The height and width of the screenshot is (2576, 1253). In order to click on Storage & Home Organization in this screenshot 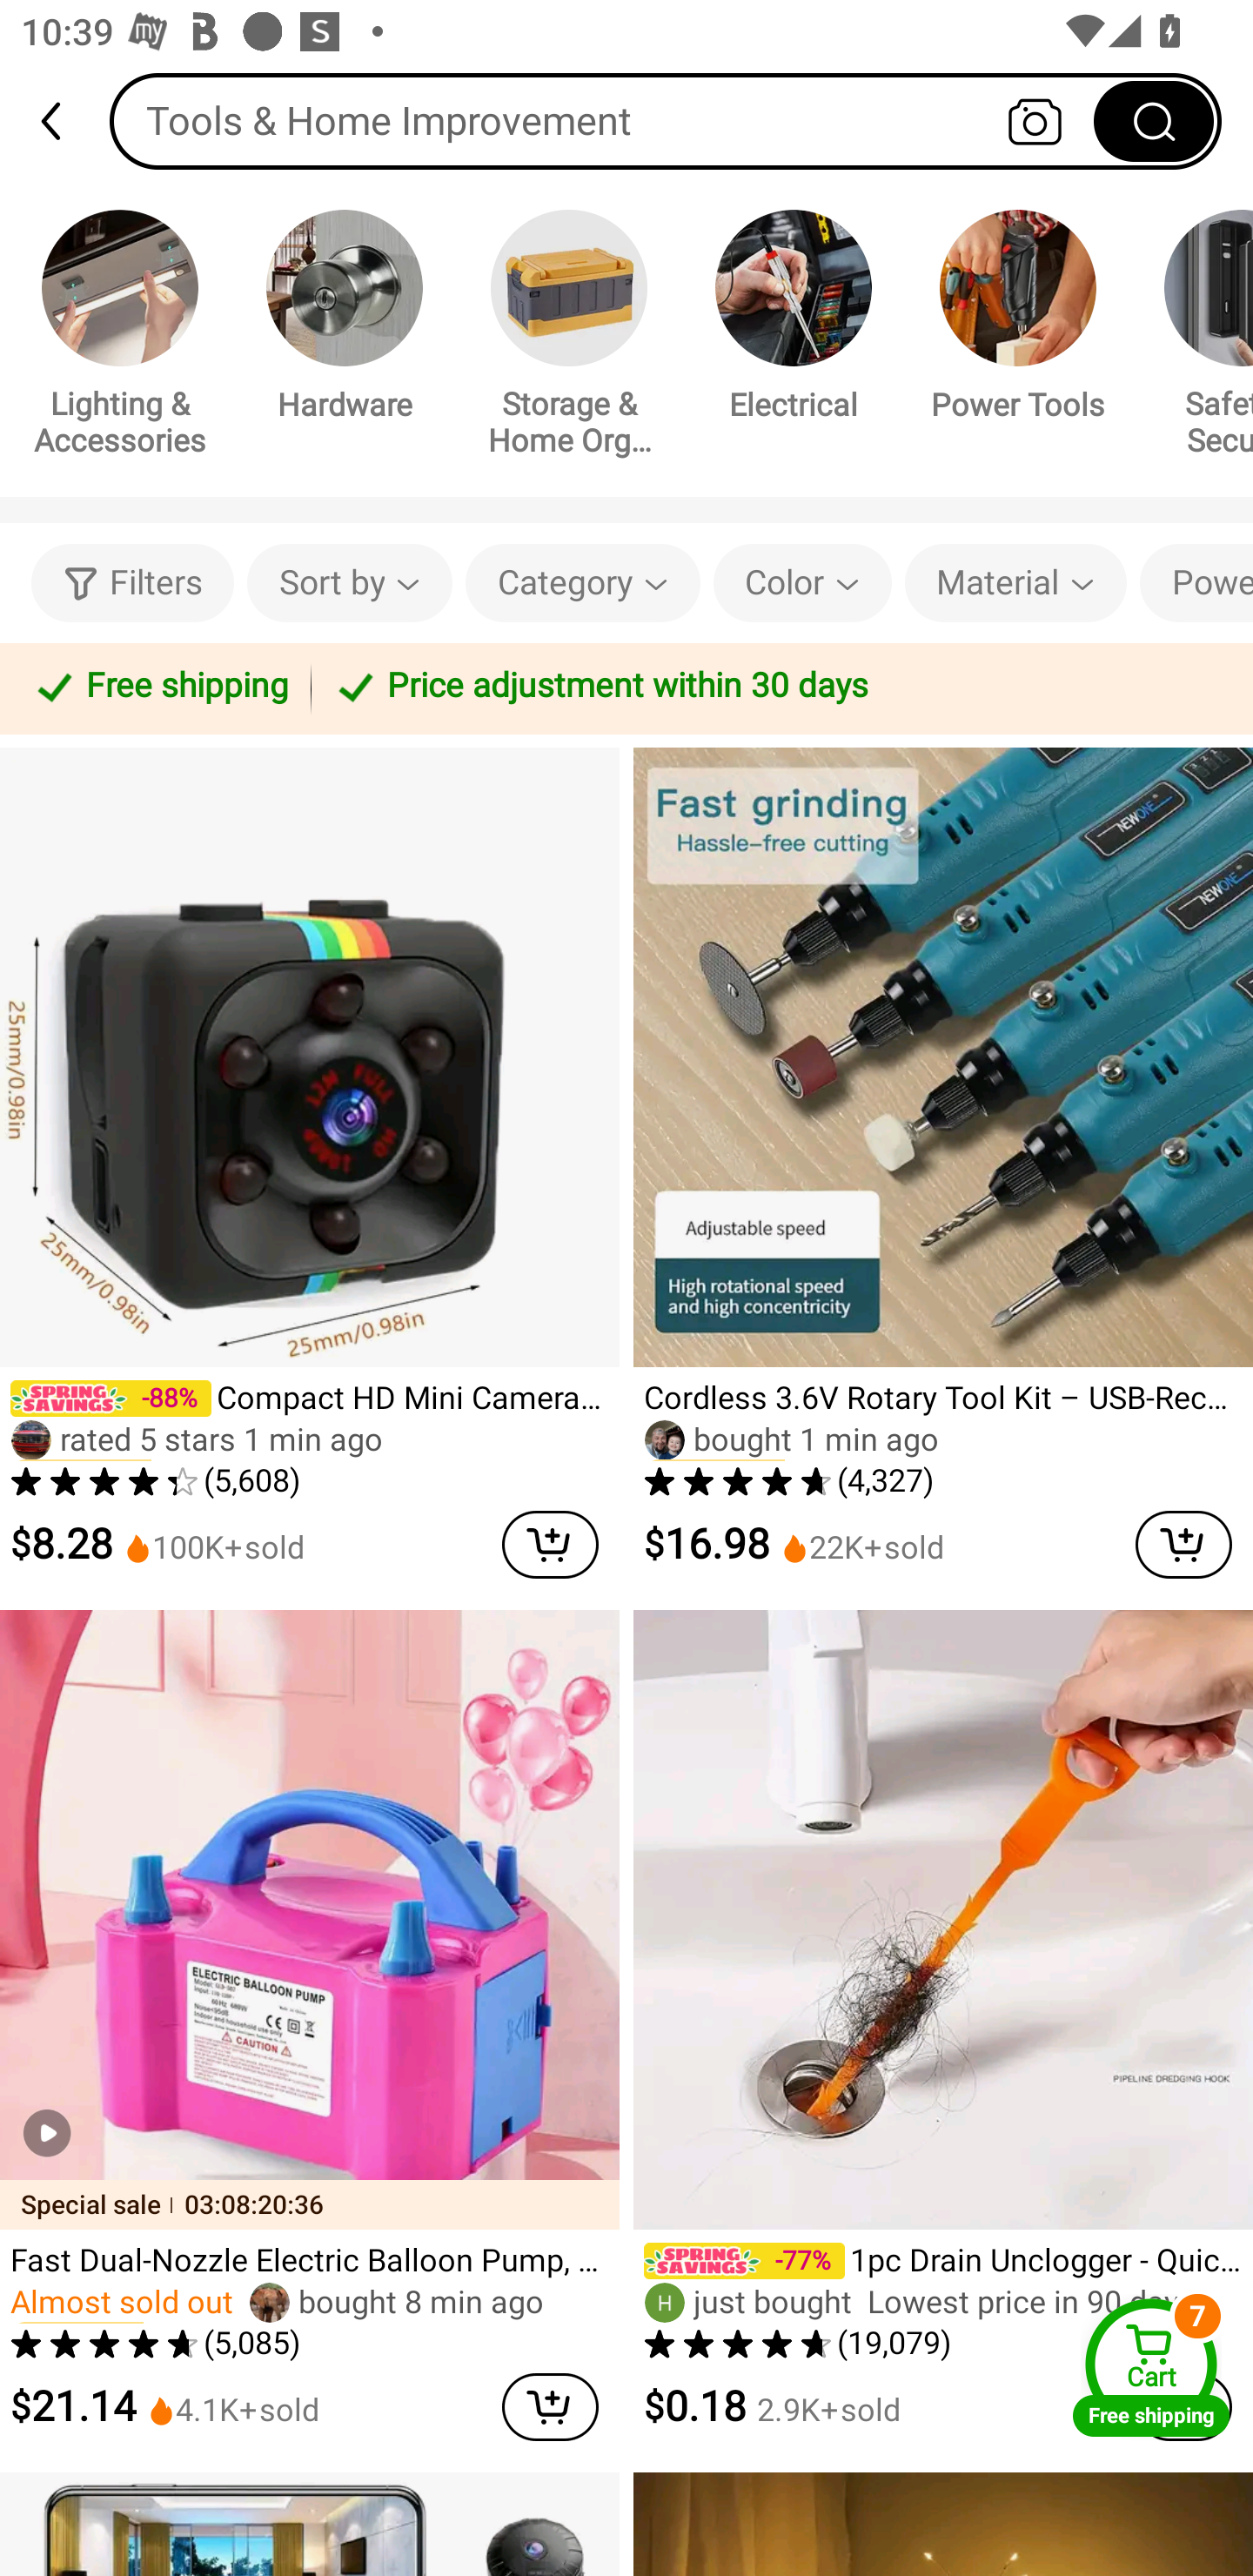, I will do `click(569, 338)`.